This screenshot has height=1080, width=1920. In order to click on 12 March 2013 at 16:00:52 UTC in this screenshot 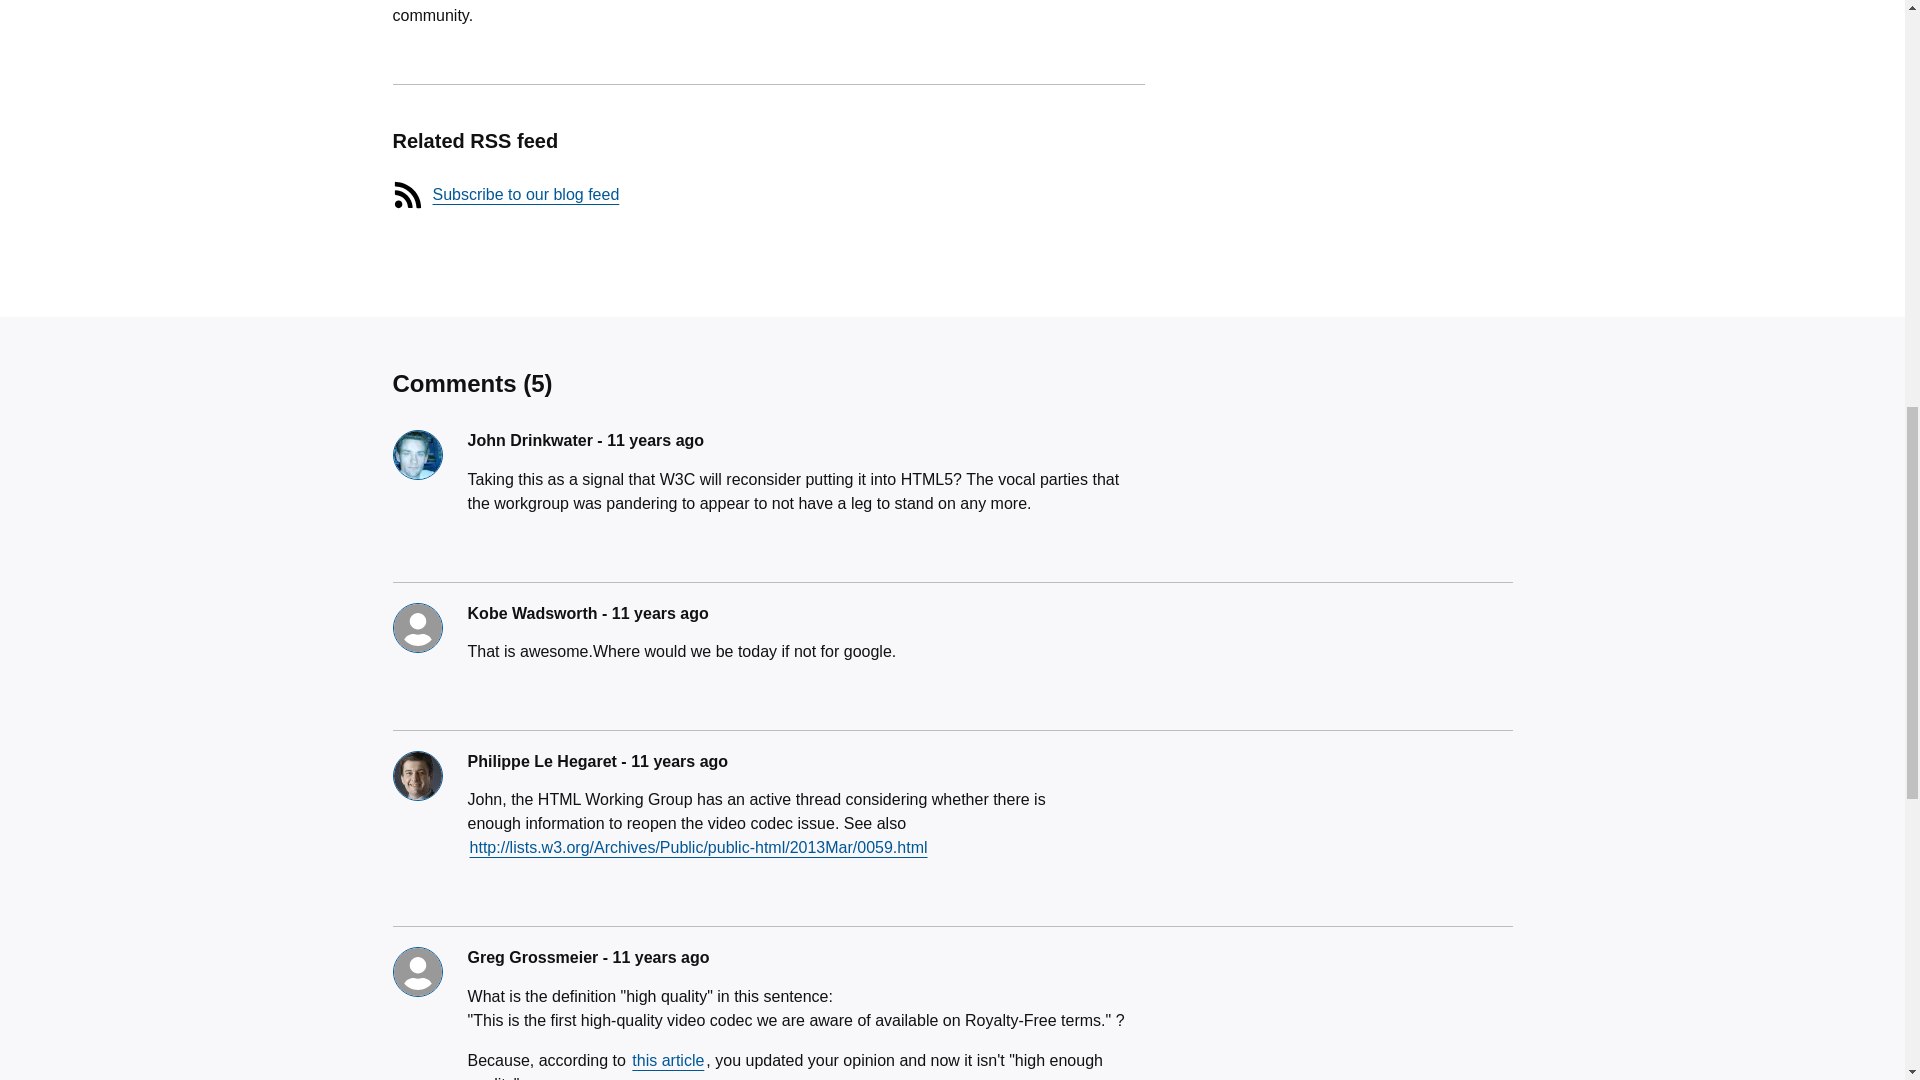, I will do `click(660, 613)`.